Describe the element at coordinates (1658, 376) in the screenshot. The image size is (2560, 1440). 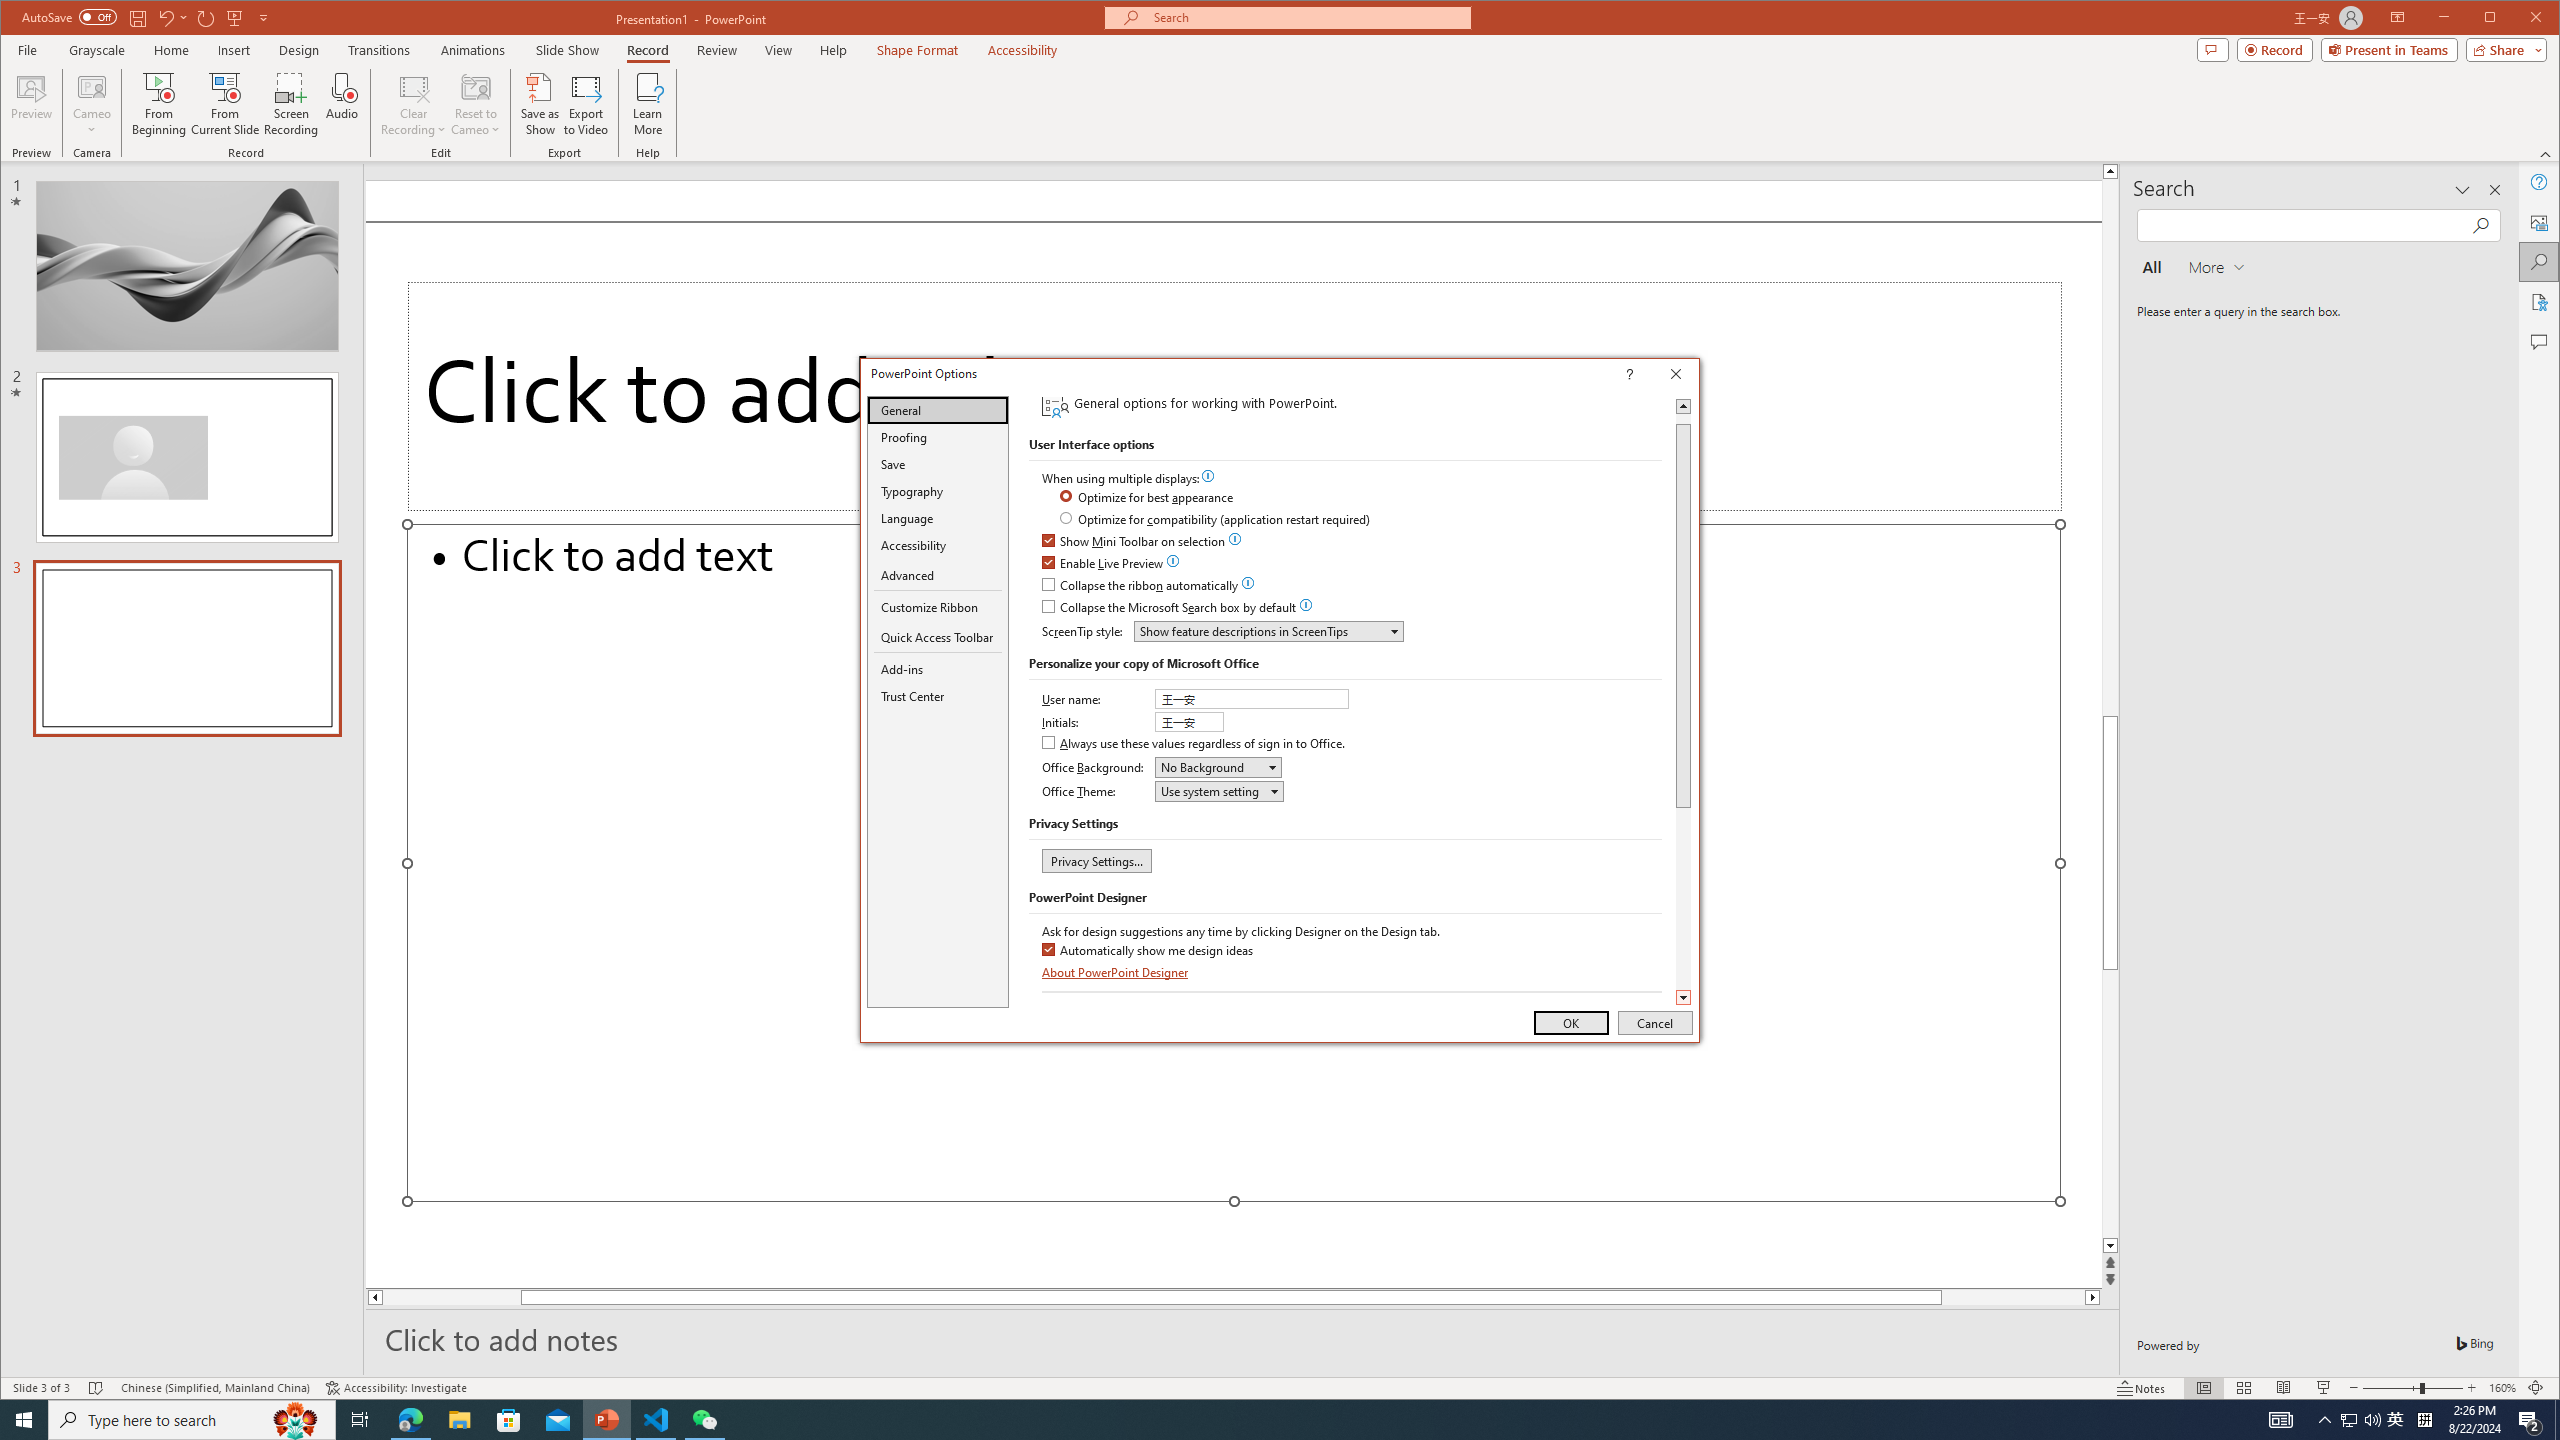
I see `Context help` at that location.